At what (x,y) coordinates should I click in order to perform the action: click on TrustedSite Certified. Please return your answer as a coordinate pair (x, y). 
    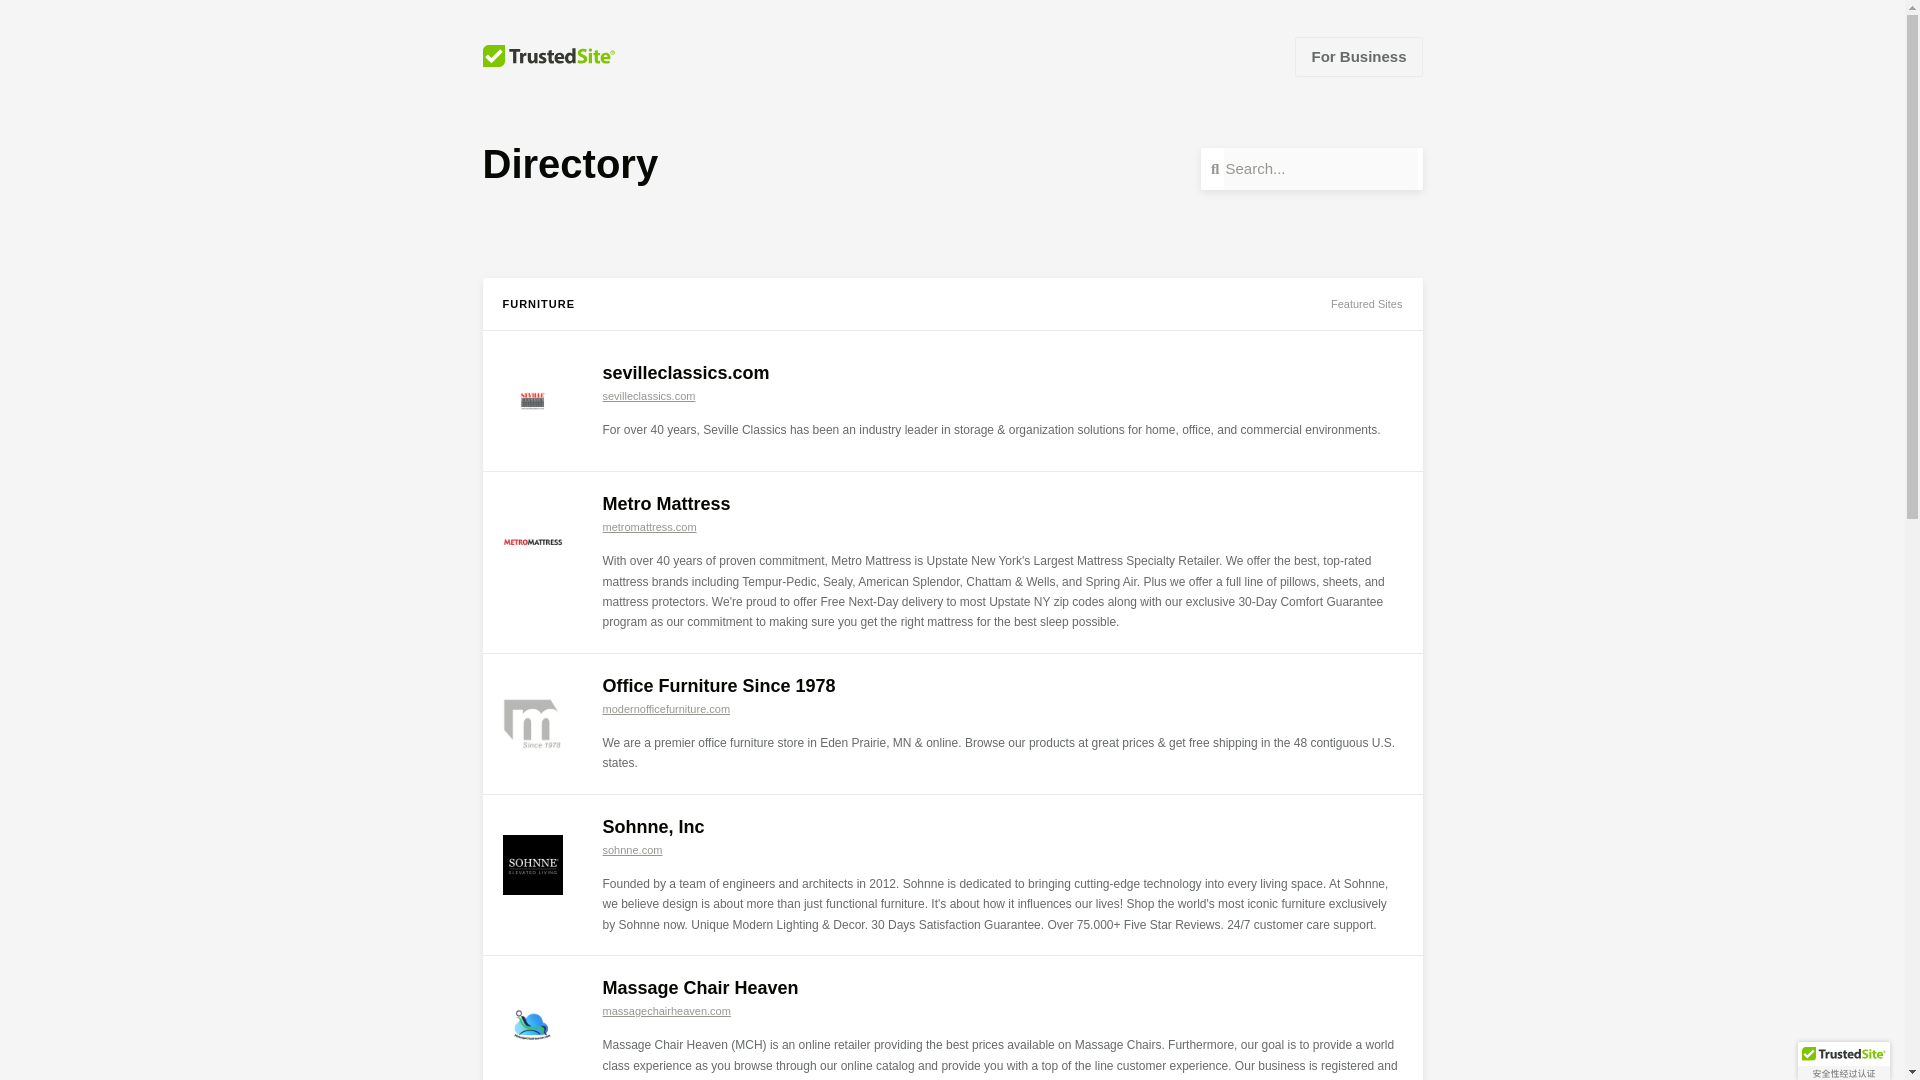
    Looking at the image, I should click on (1843, 1061).